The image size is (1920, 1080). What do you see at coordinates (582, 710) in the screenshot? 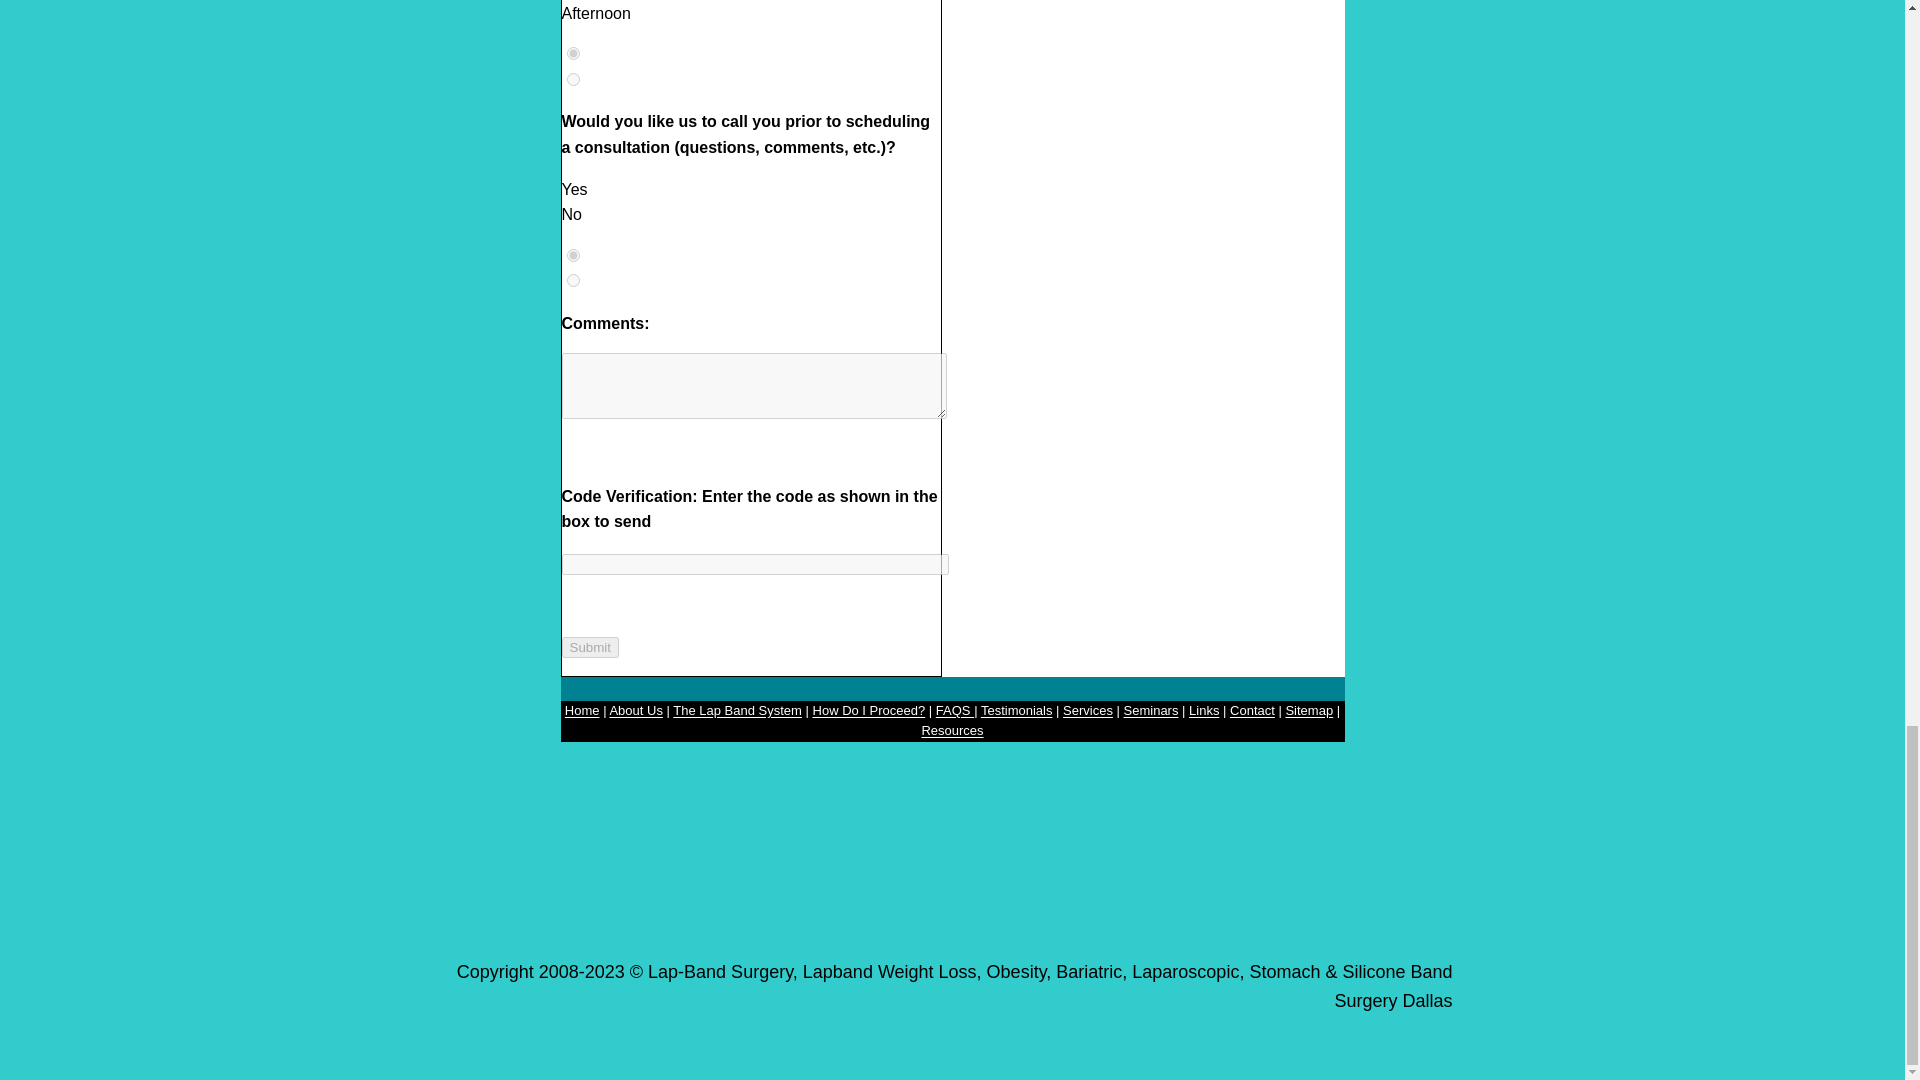
I see `Home` at bounding box center [582, 710].